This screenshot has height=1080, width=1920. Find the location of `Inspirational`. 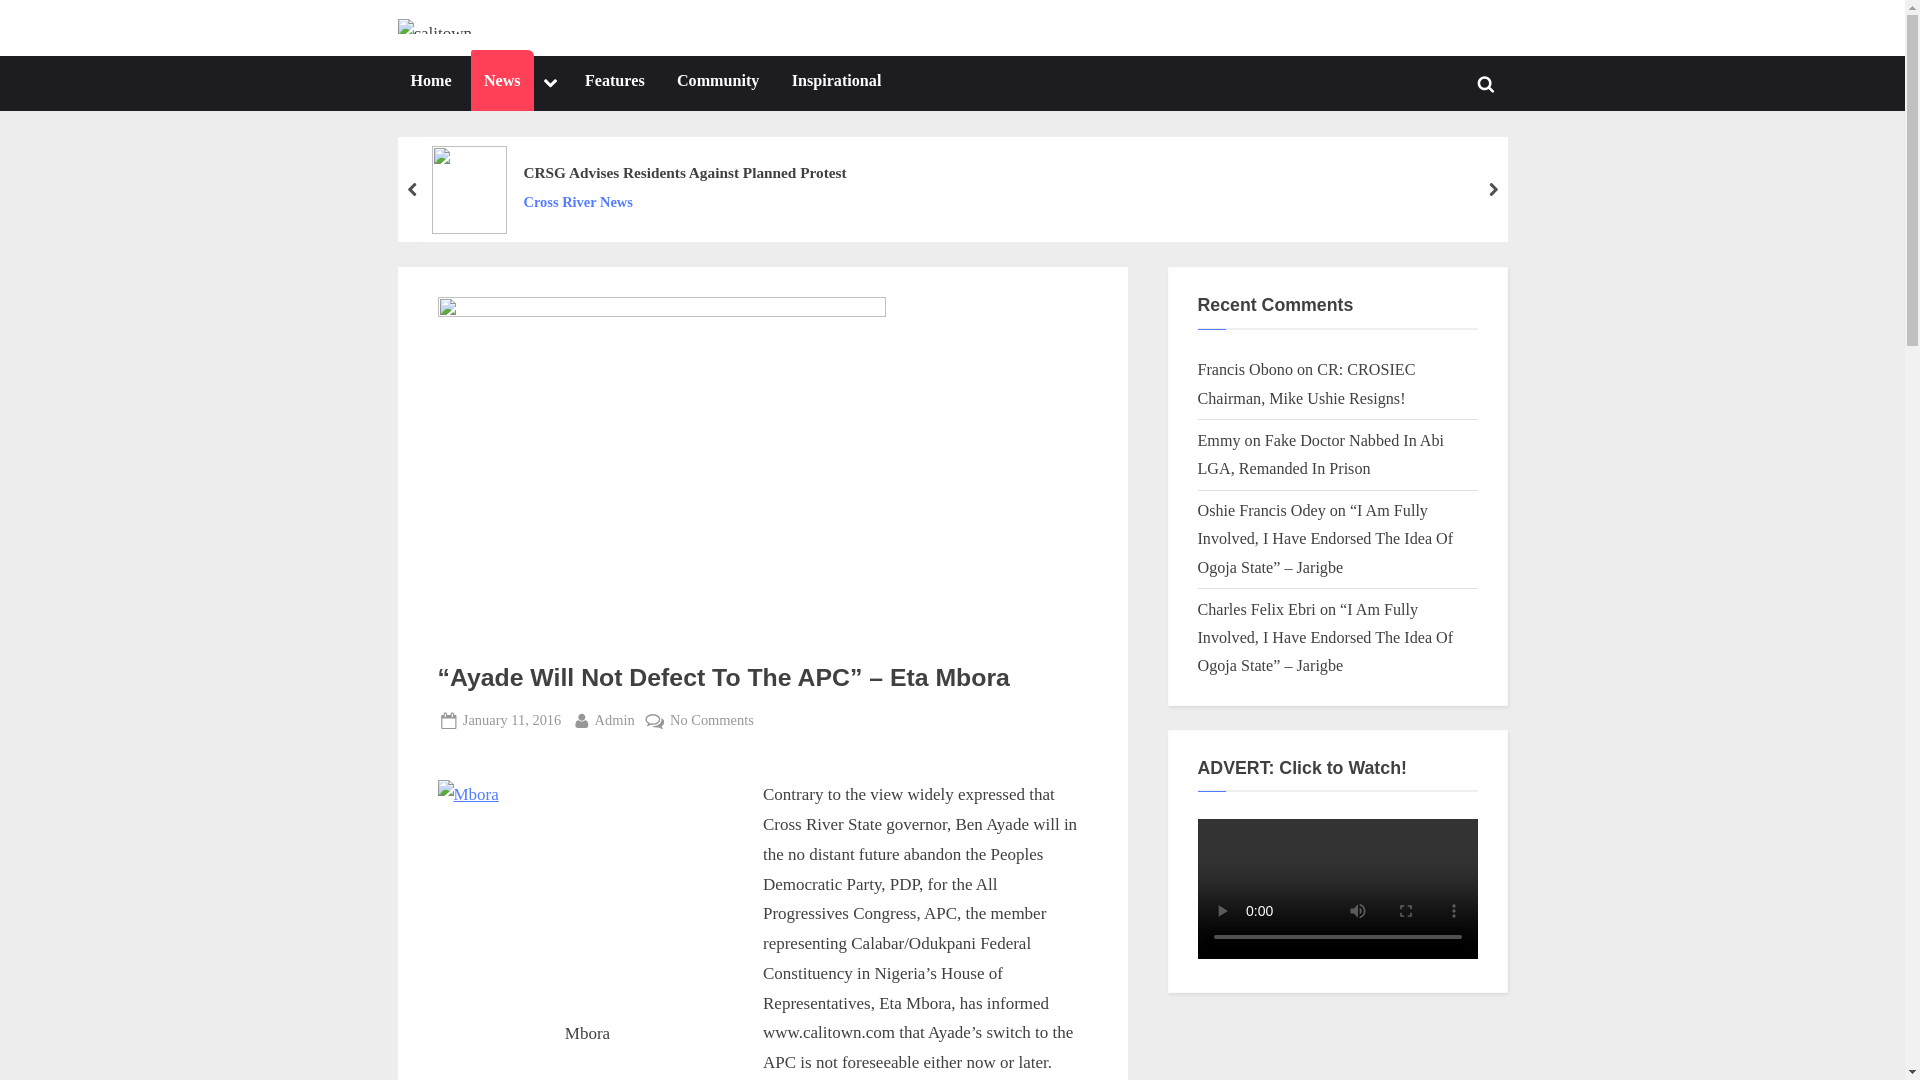

Inspirational is located at coordinates (430, 84).